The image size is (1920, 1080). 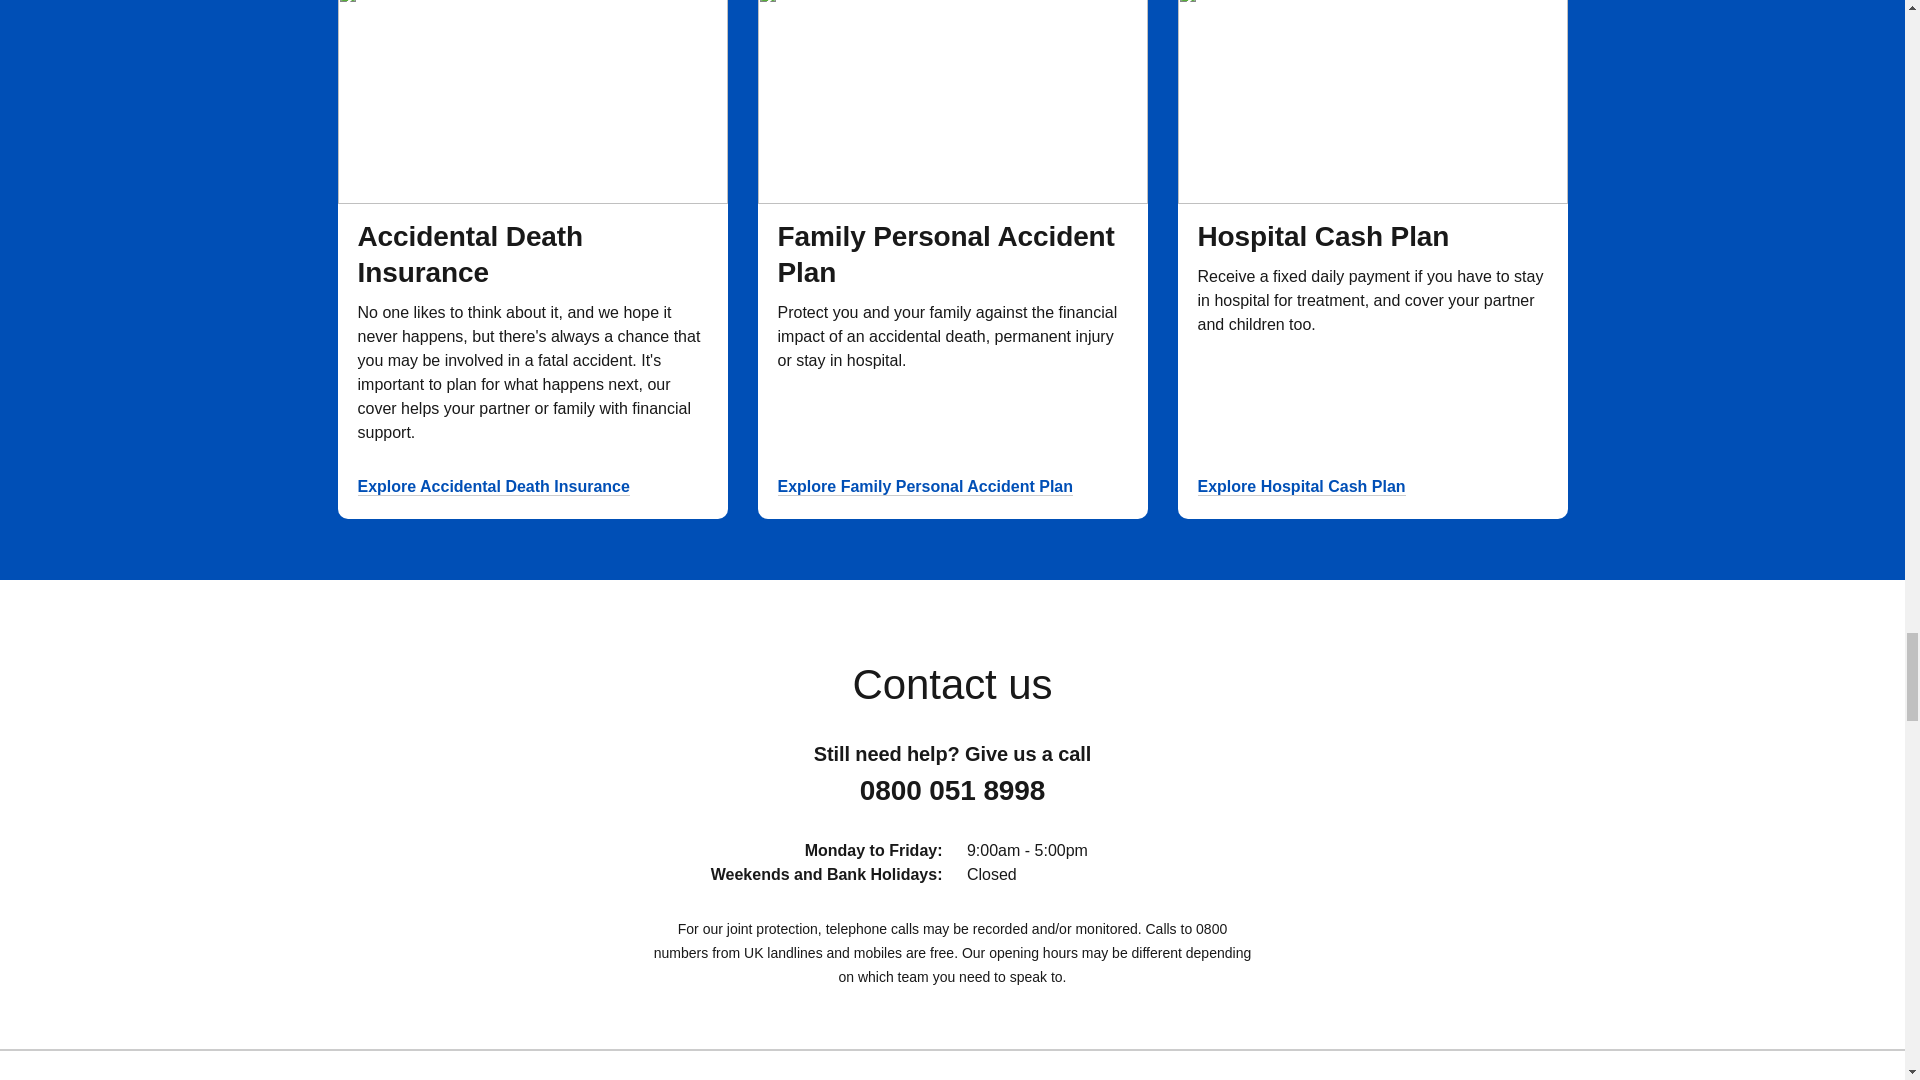 What do you see at coordinates (1324, 237) in the screenshot?
I see `Hospital Cash Plan` at bounding box center [1324, 237].